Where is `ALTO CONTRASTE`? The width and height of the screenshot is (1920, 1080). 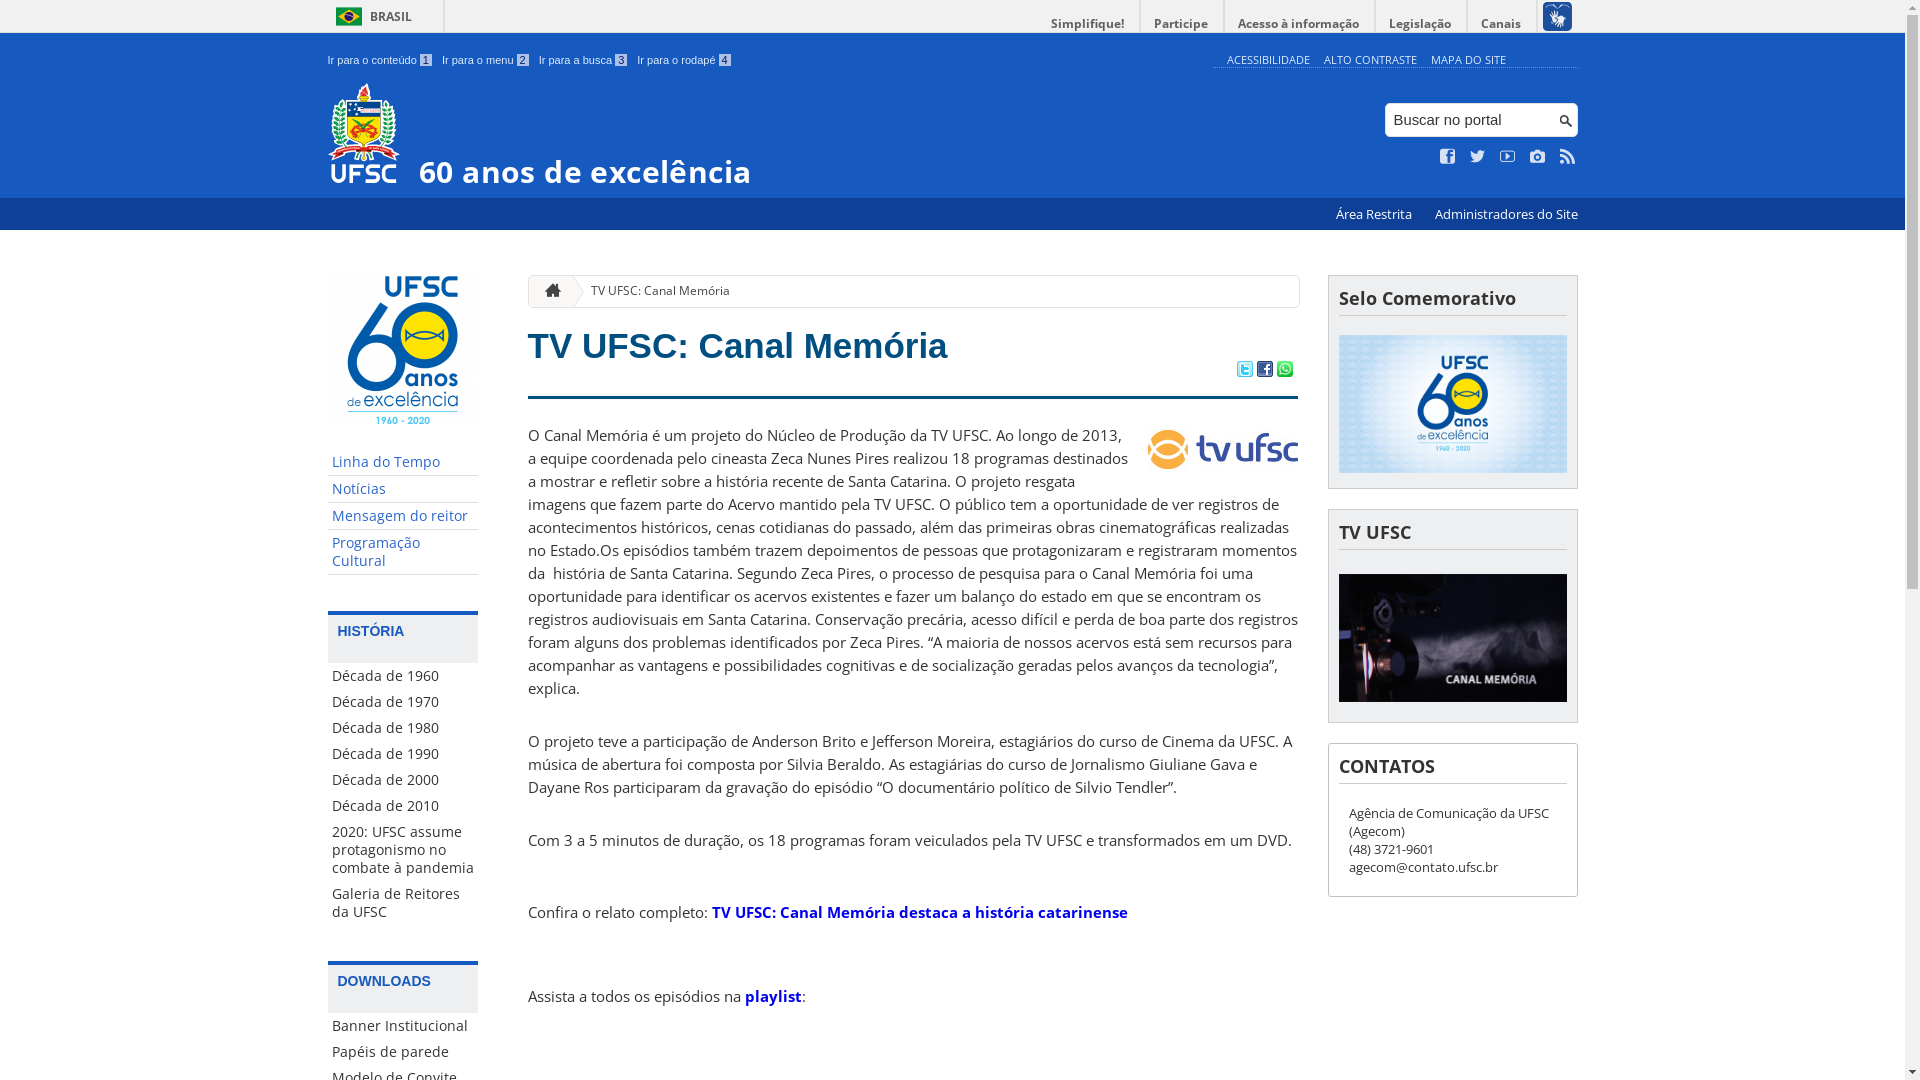
ALTO CONTRASTE is located at coordinates (1370, 60).